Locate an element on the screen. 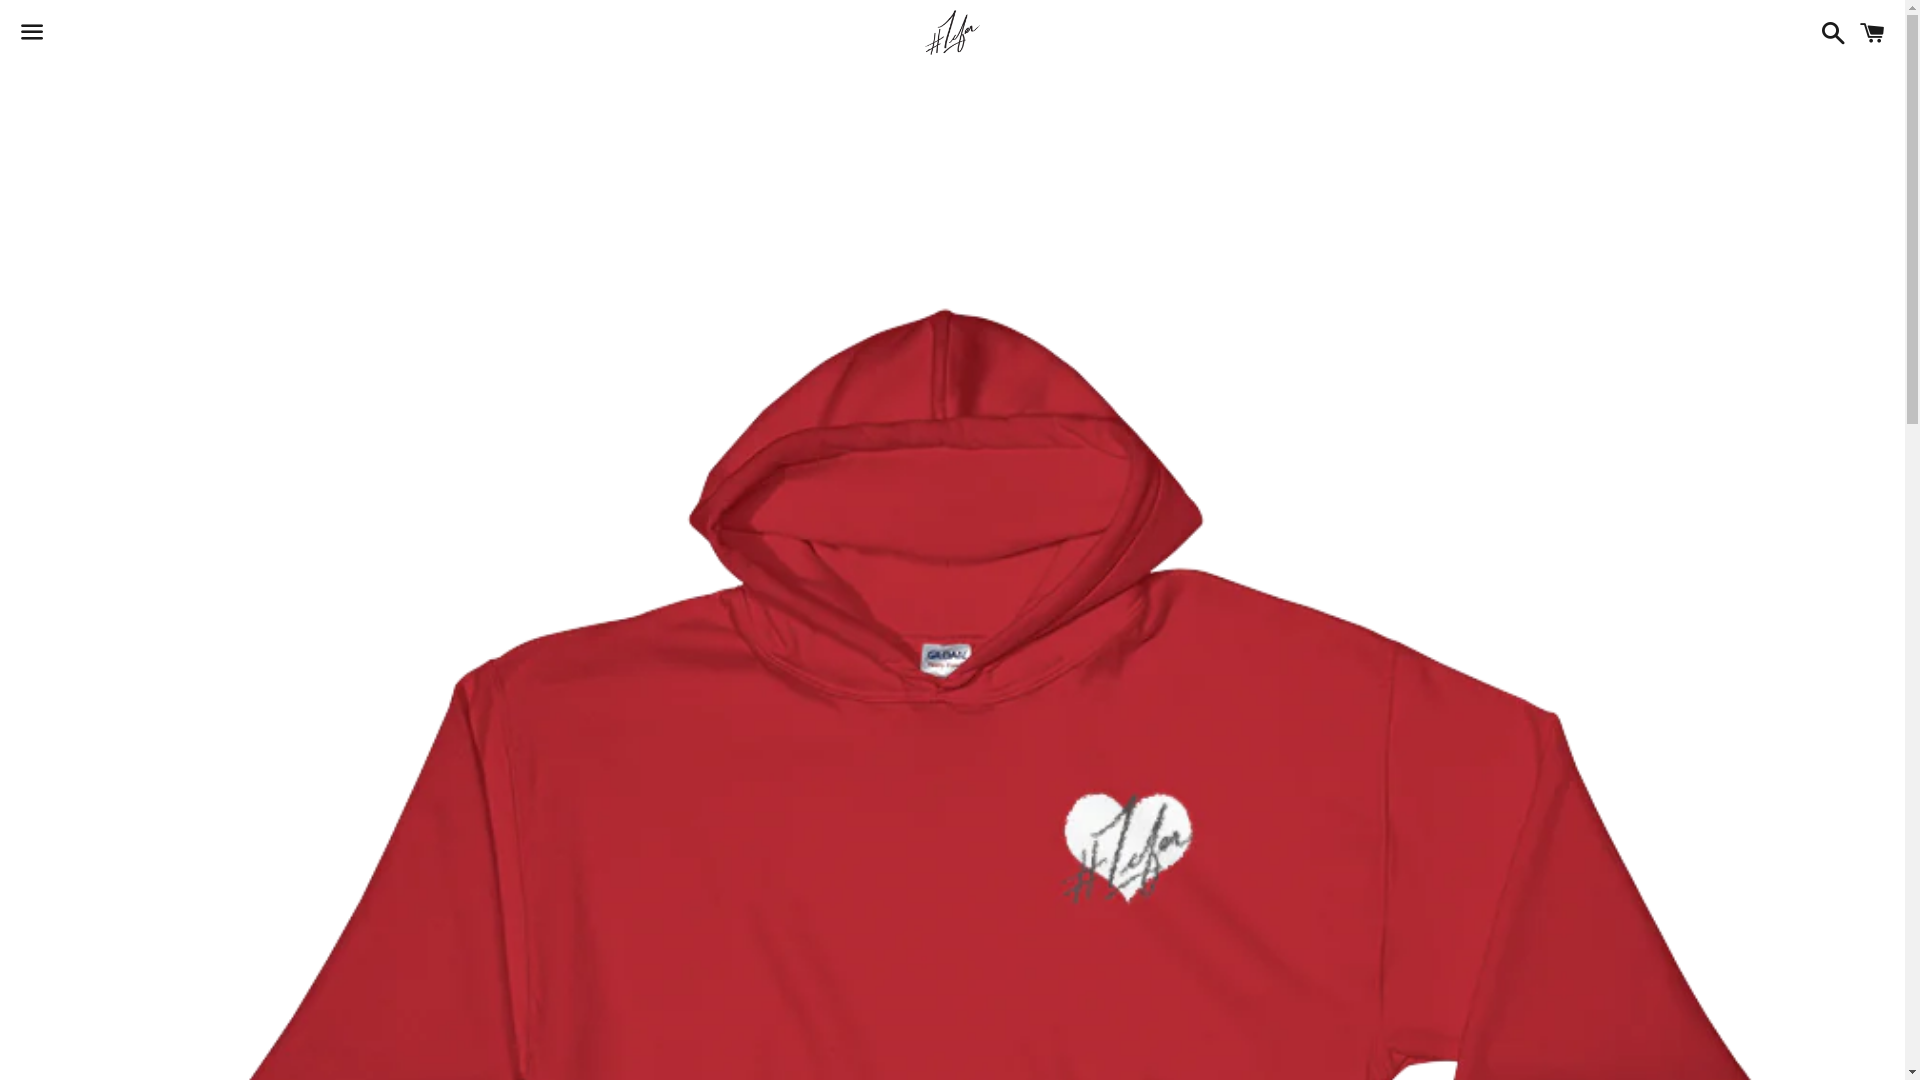  Cart is located at coordinates (1872, 32).